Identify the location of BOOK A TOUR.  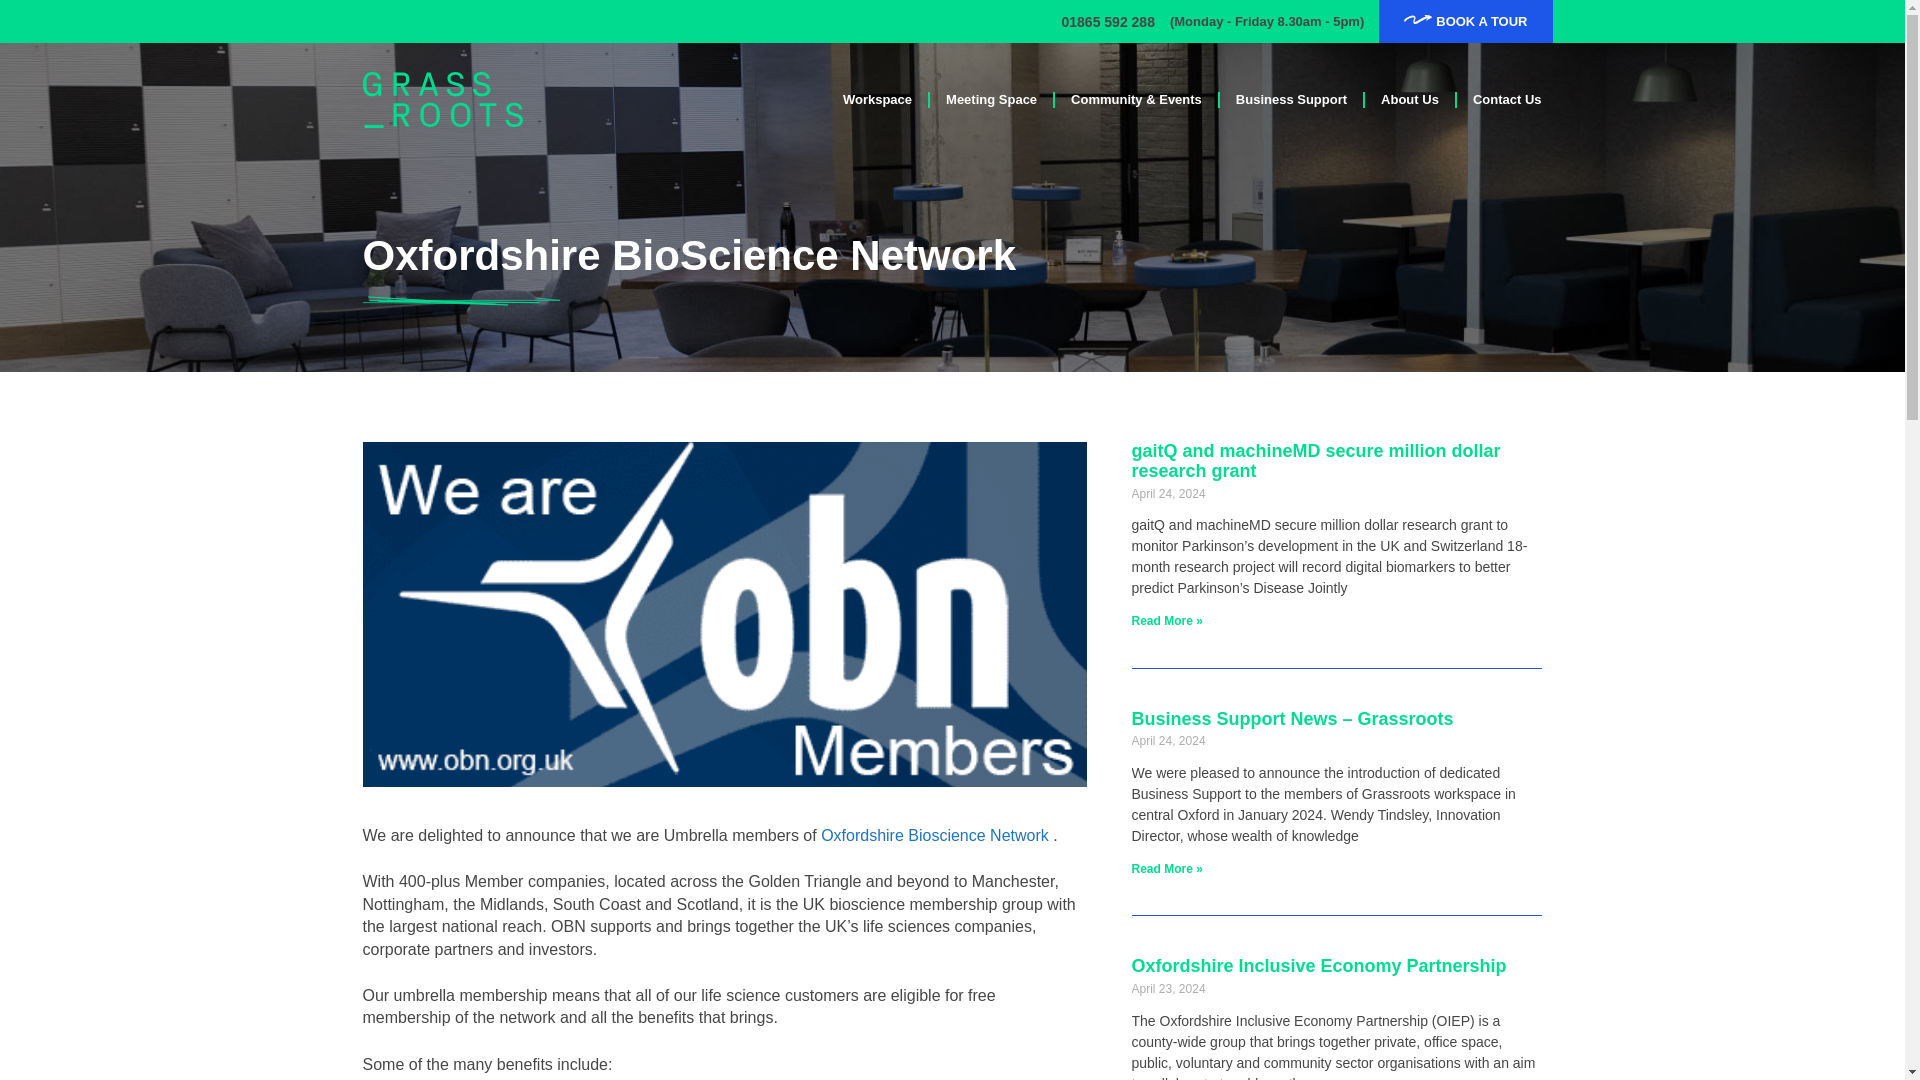
(1464, 22).